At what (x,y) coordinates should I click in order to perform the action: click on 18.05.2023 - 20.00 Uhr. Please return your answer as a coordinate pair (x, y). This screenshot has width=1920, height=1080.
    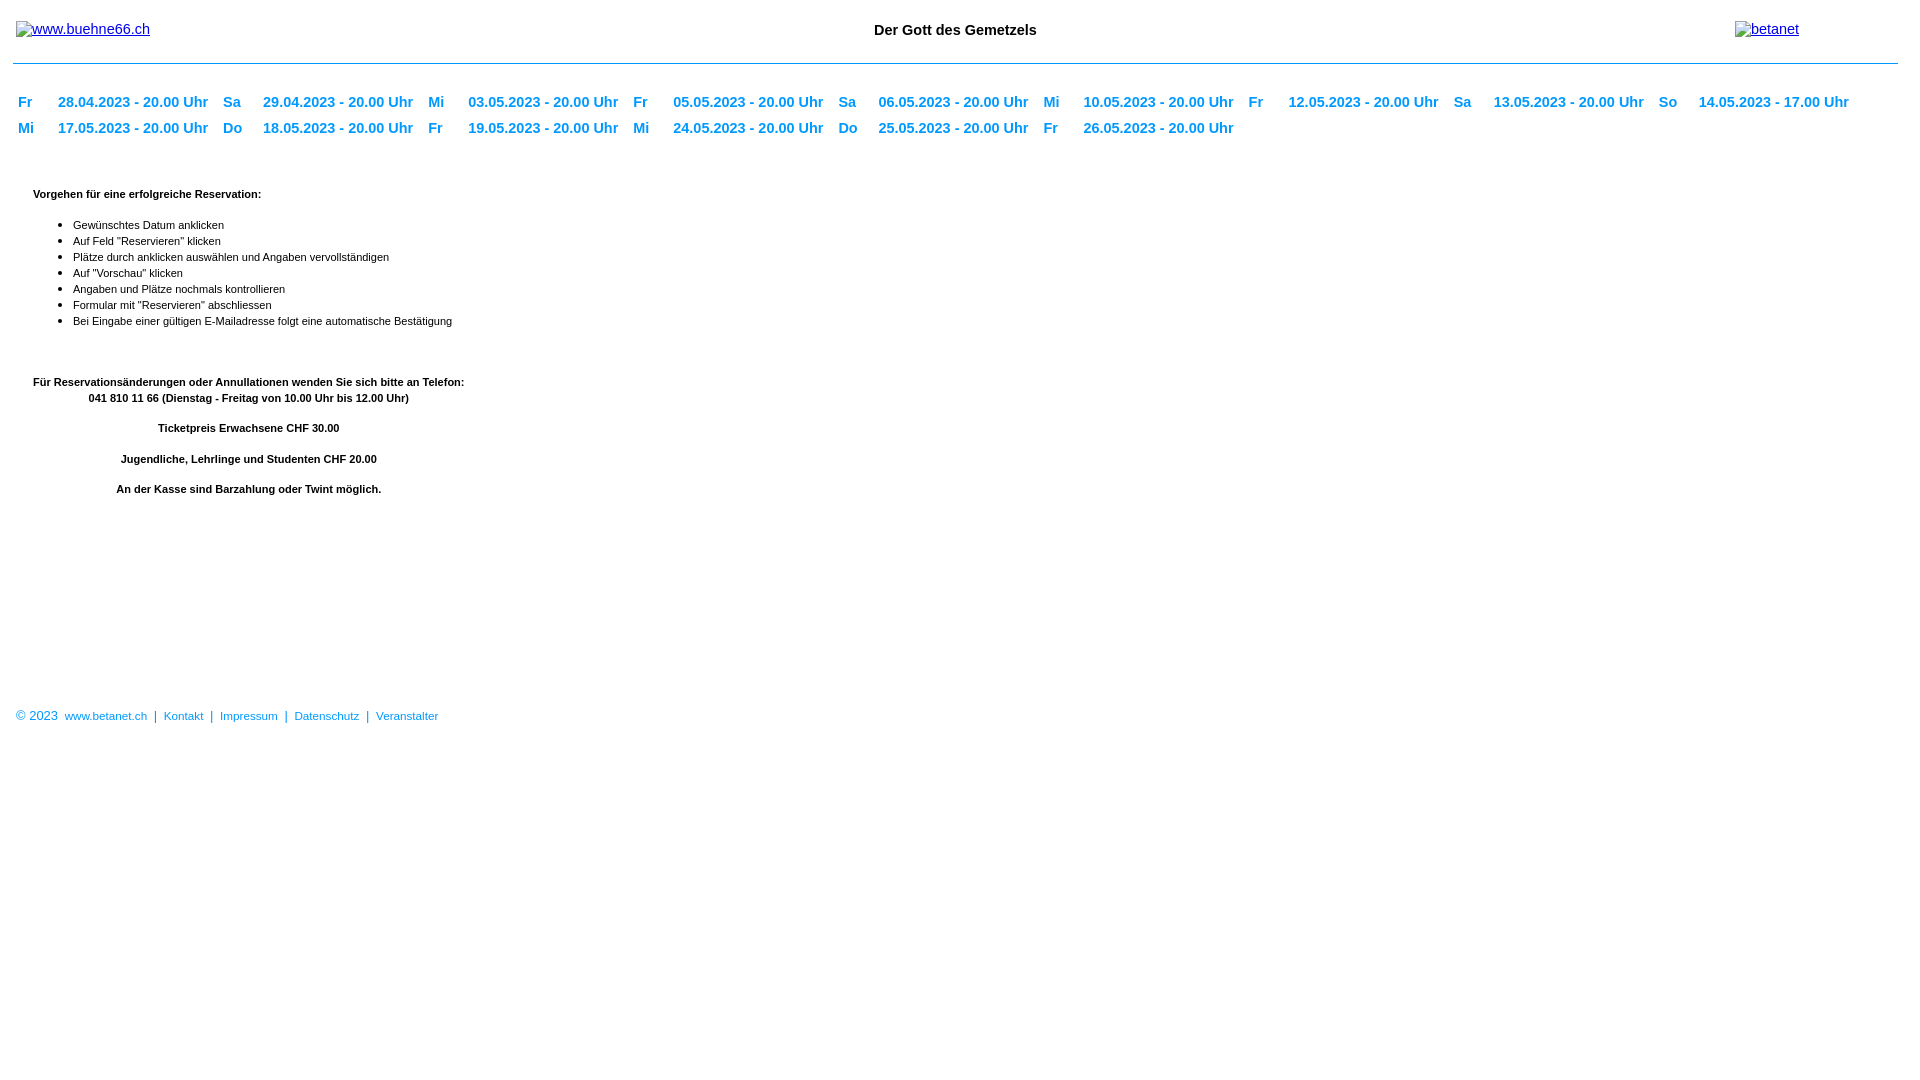
    Looking at the image, I should click on (340, 128).